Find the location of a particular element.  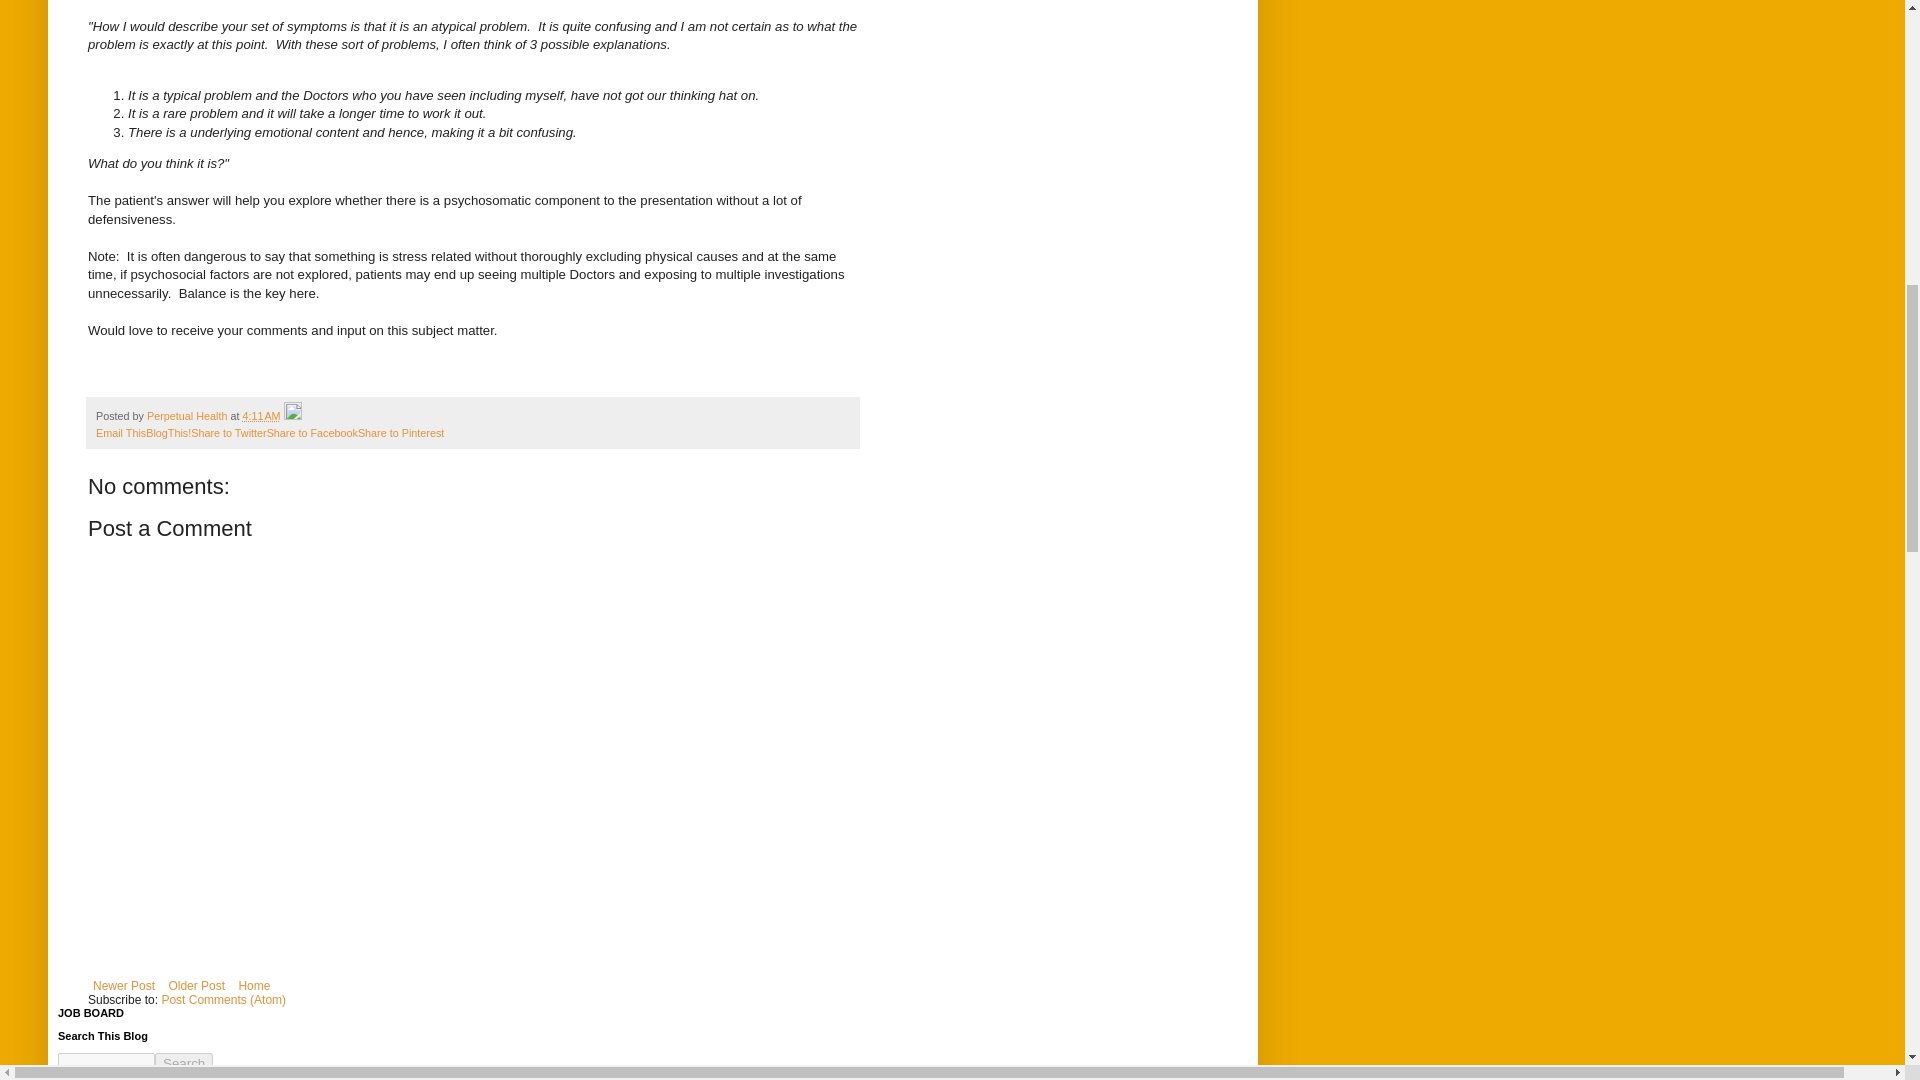

BlogThis! is located at coordinates (168, 432).